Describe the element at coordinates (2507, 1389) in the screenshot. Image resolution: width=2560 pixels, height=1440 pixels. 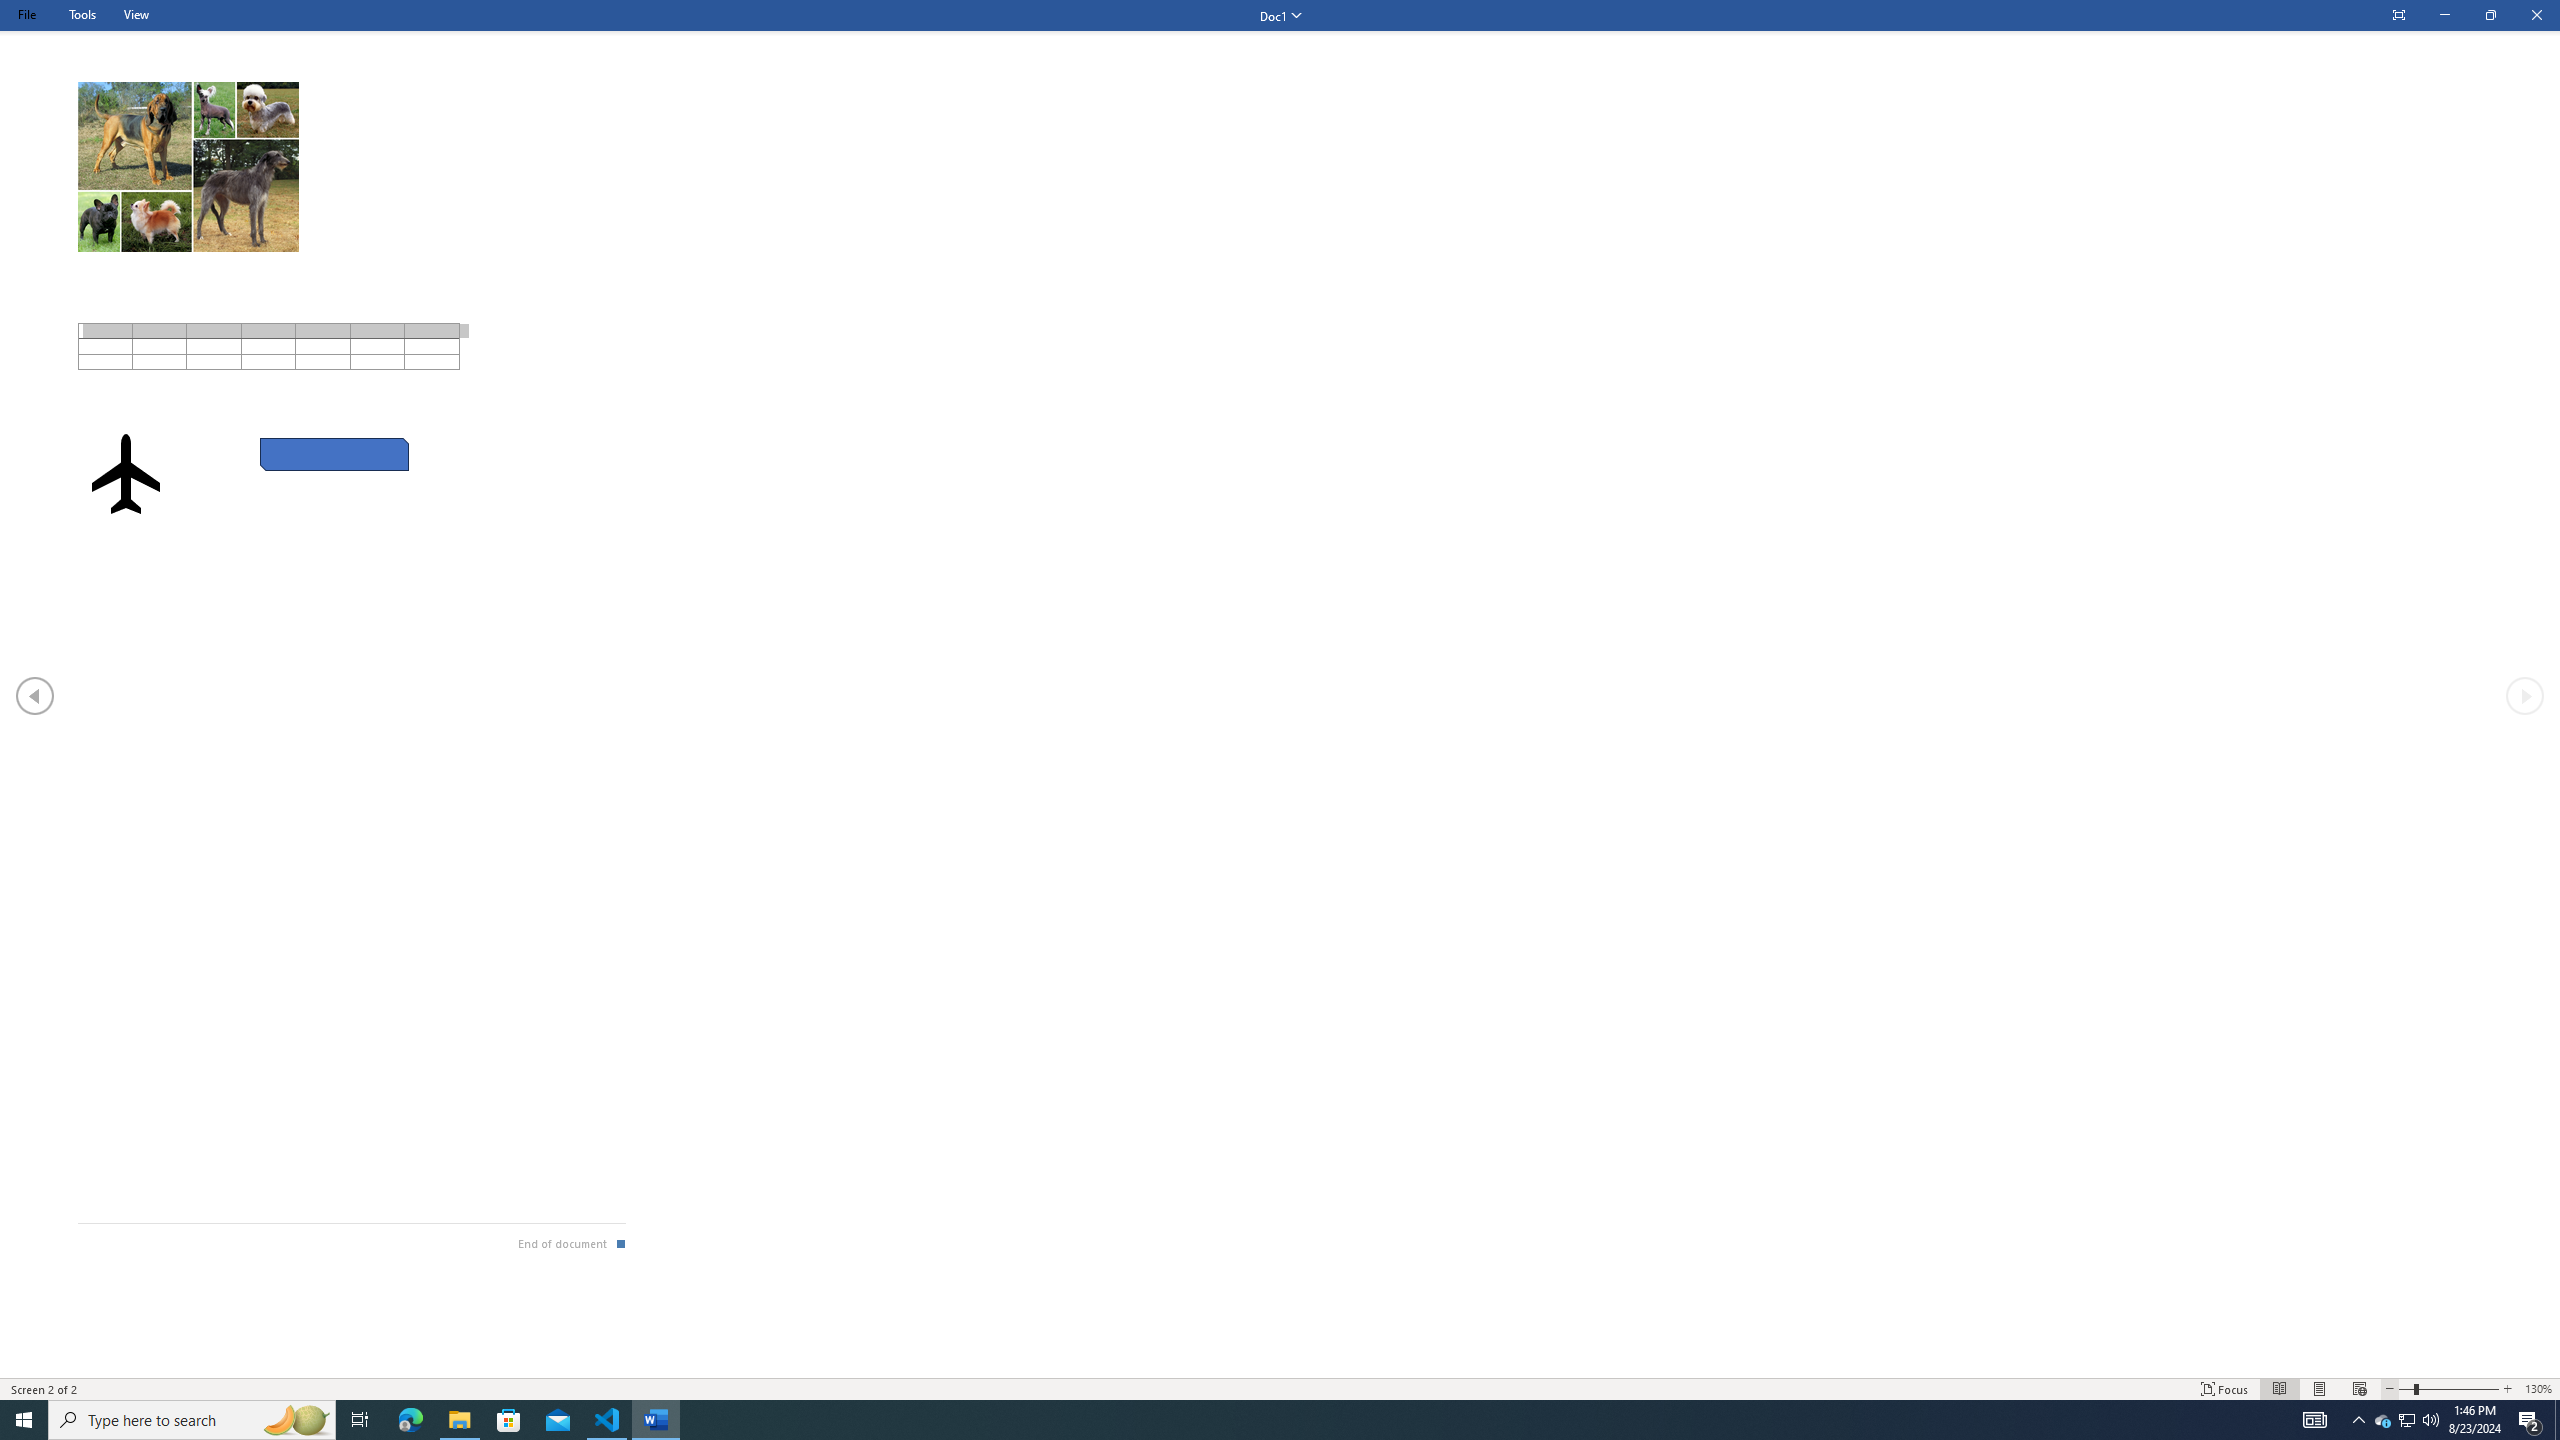
I see `Increase Text Size` at that location.